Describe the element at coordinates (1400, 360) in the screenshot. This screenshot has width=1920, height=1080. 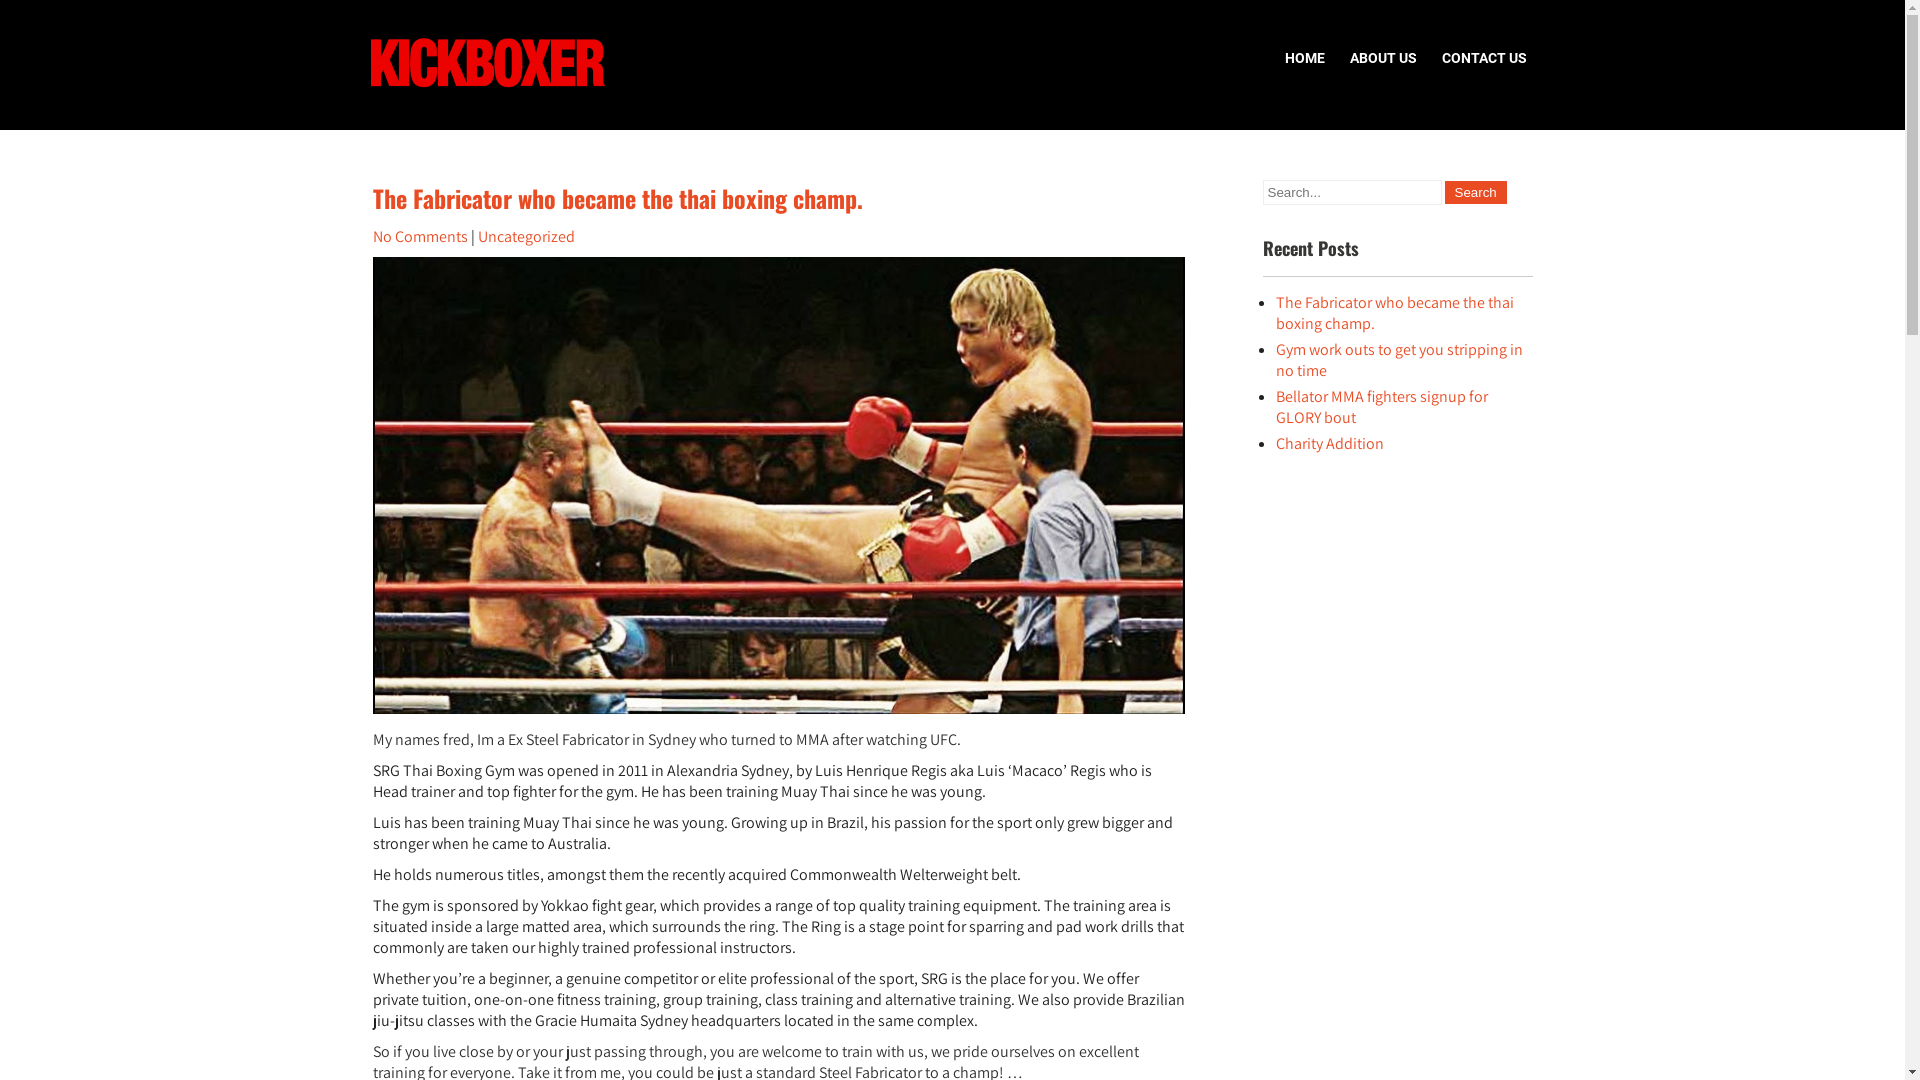
I see `Gym work outs to get you stripping in no time` at that location.